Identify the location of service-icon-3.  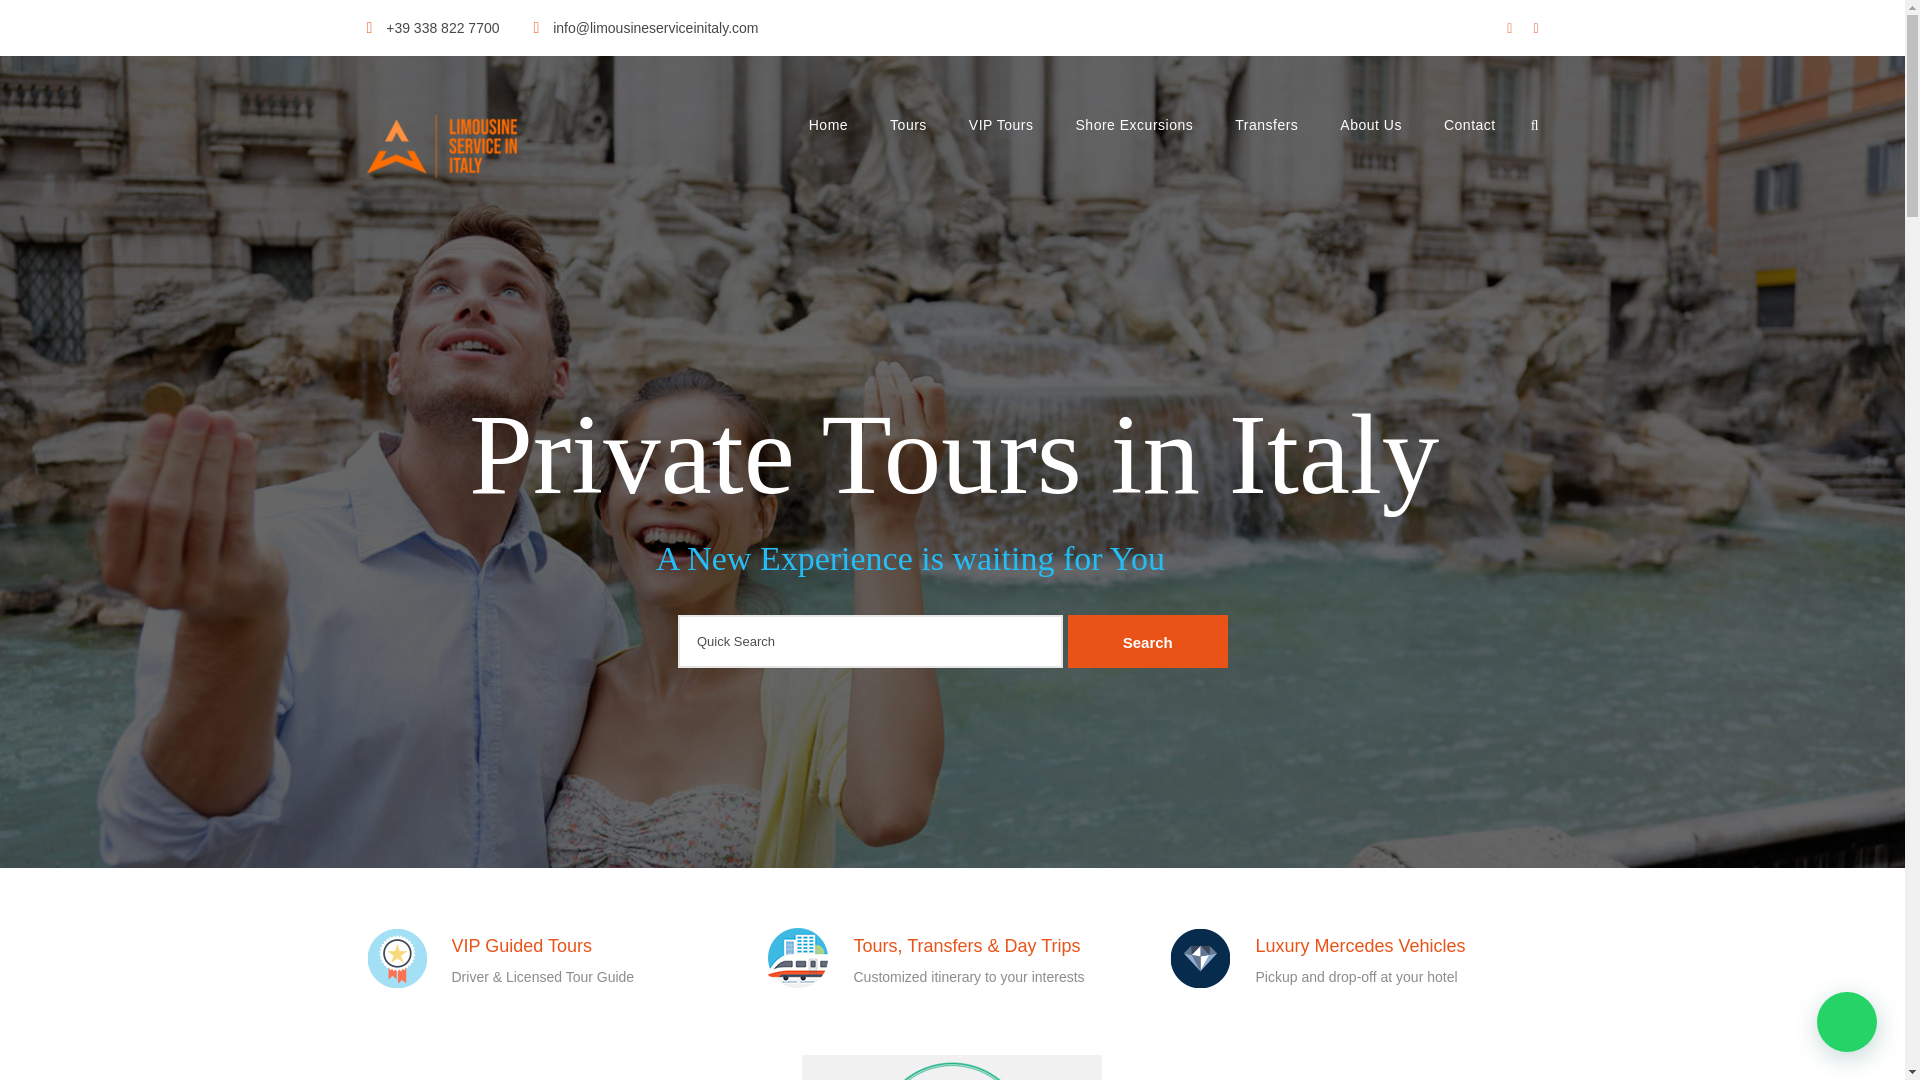
(798, 958).